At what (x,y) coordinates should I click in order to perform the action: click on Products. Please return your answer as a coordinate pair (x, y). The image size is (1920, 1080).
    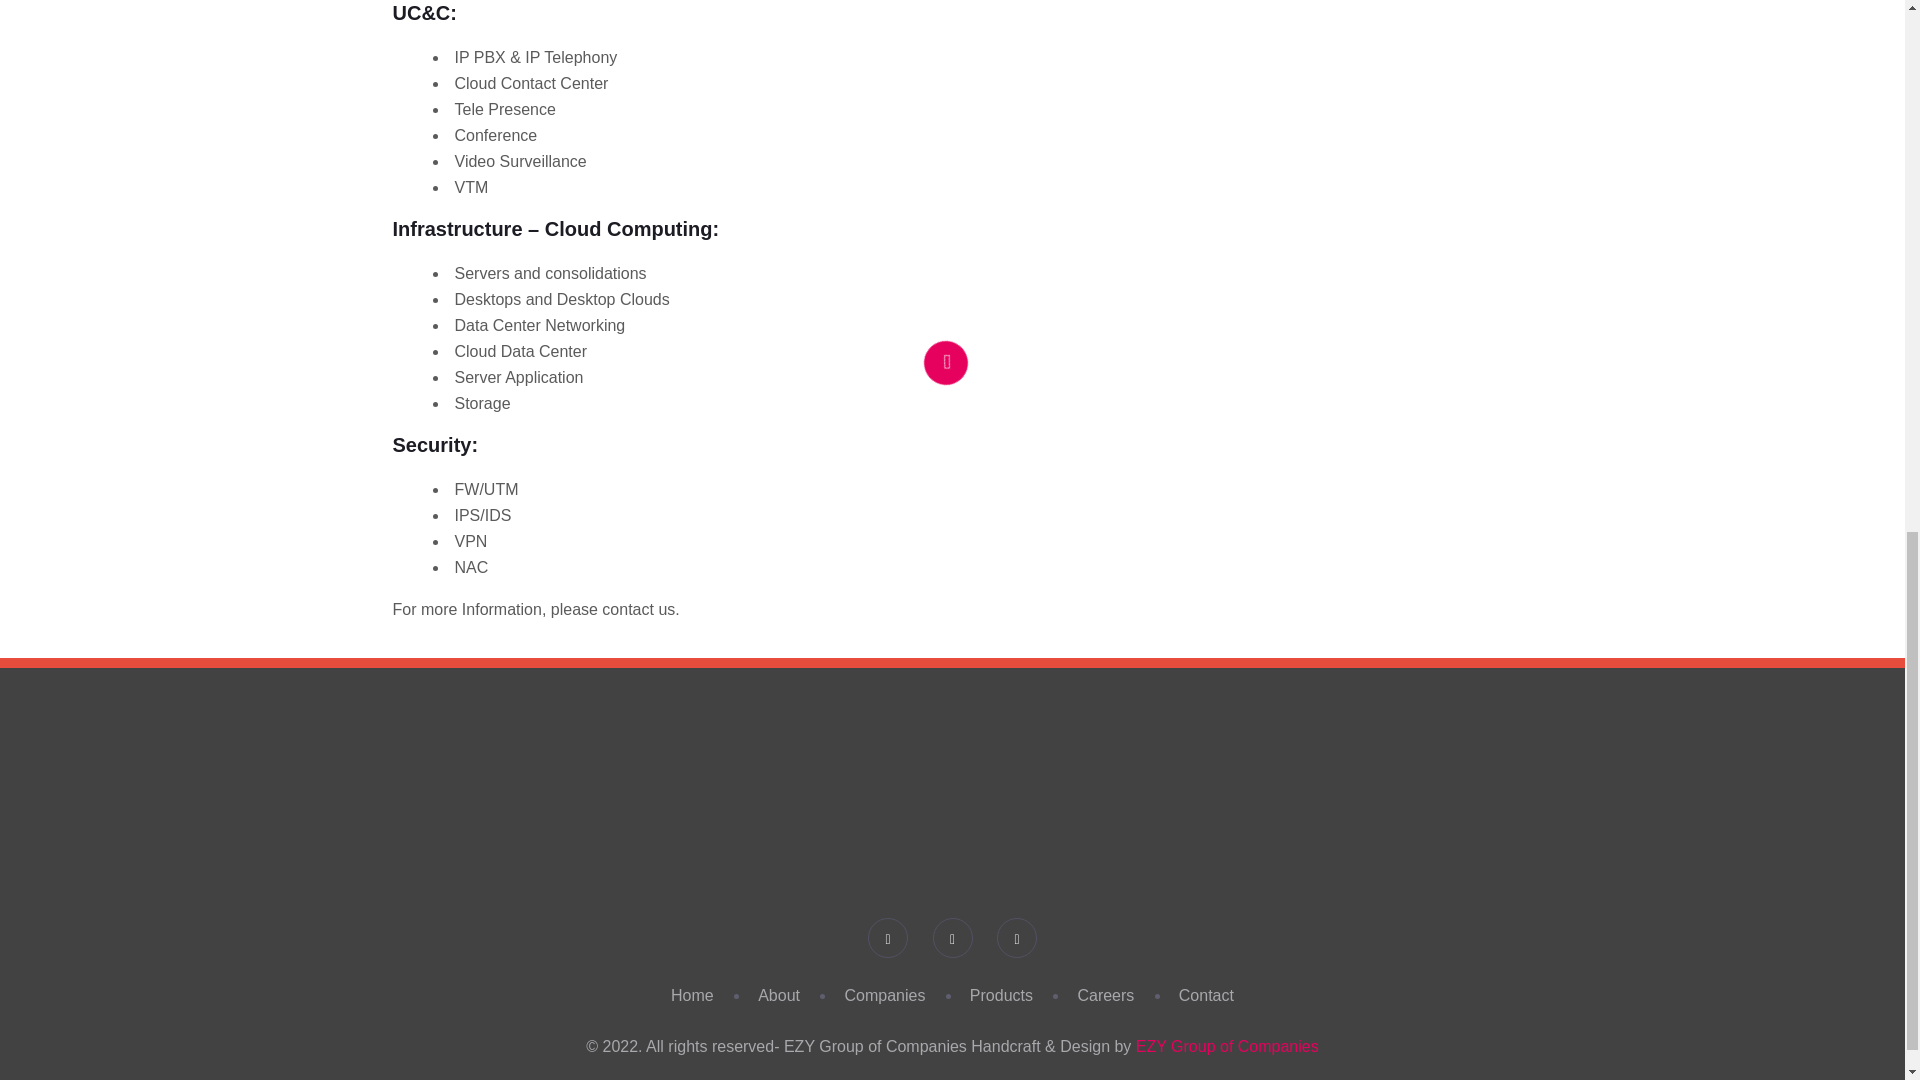
    Looking at the image, I should click on (1000, 996).